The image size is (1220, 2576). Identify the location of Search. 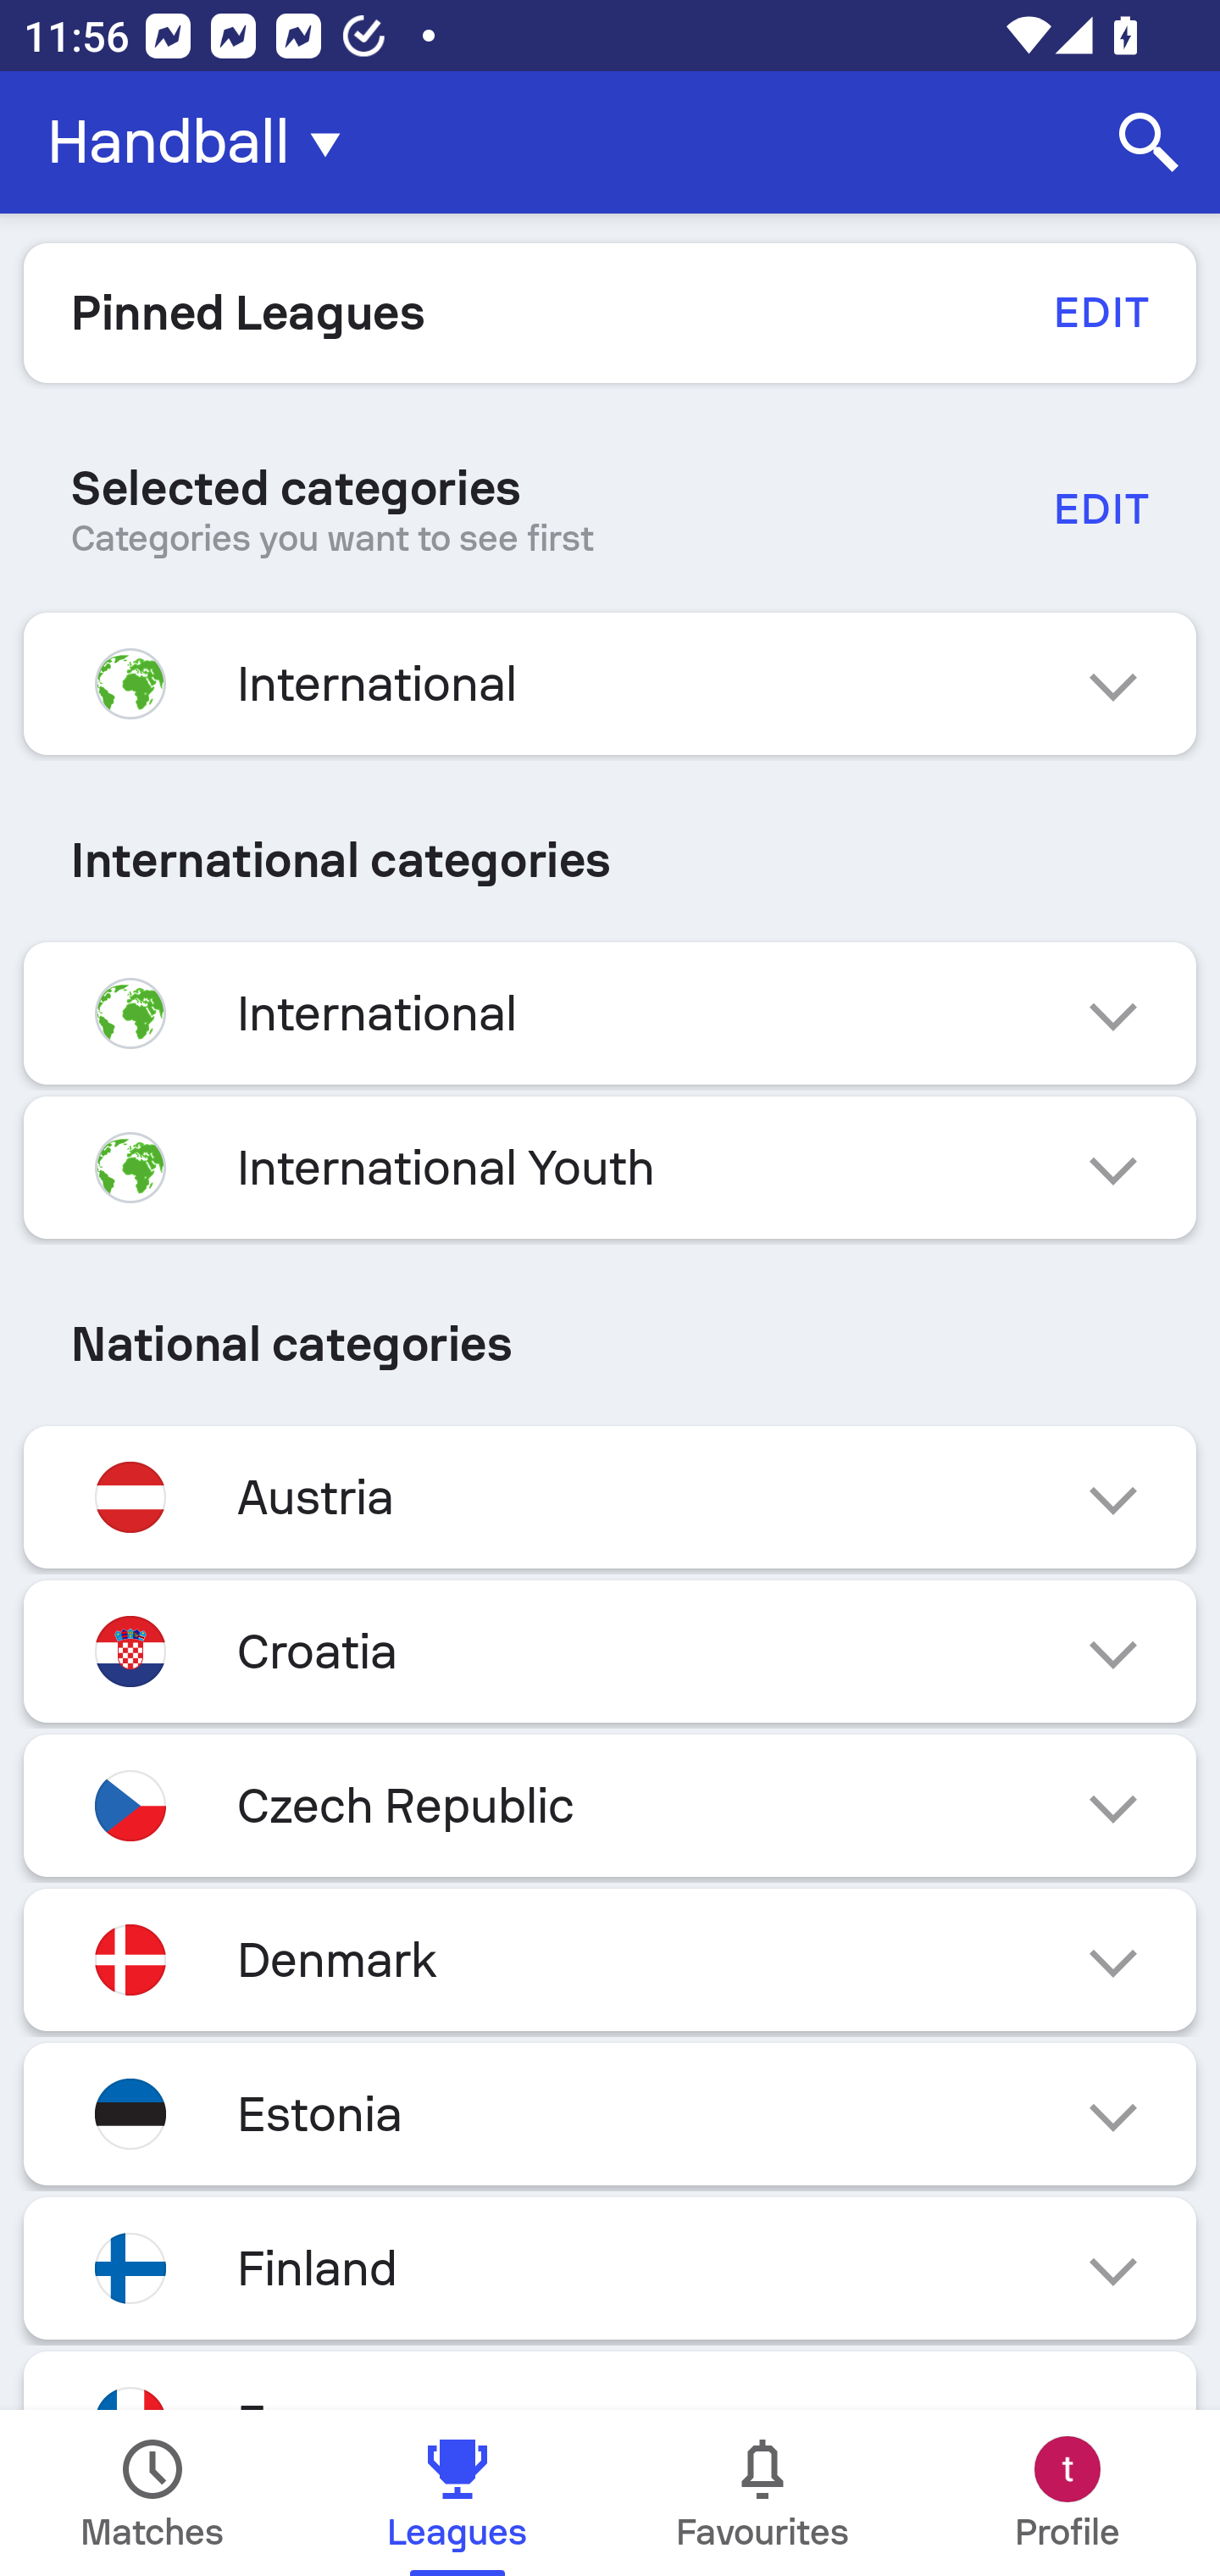
(1149, 142).